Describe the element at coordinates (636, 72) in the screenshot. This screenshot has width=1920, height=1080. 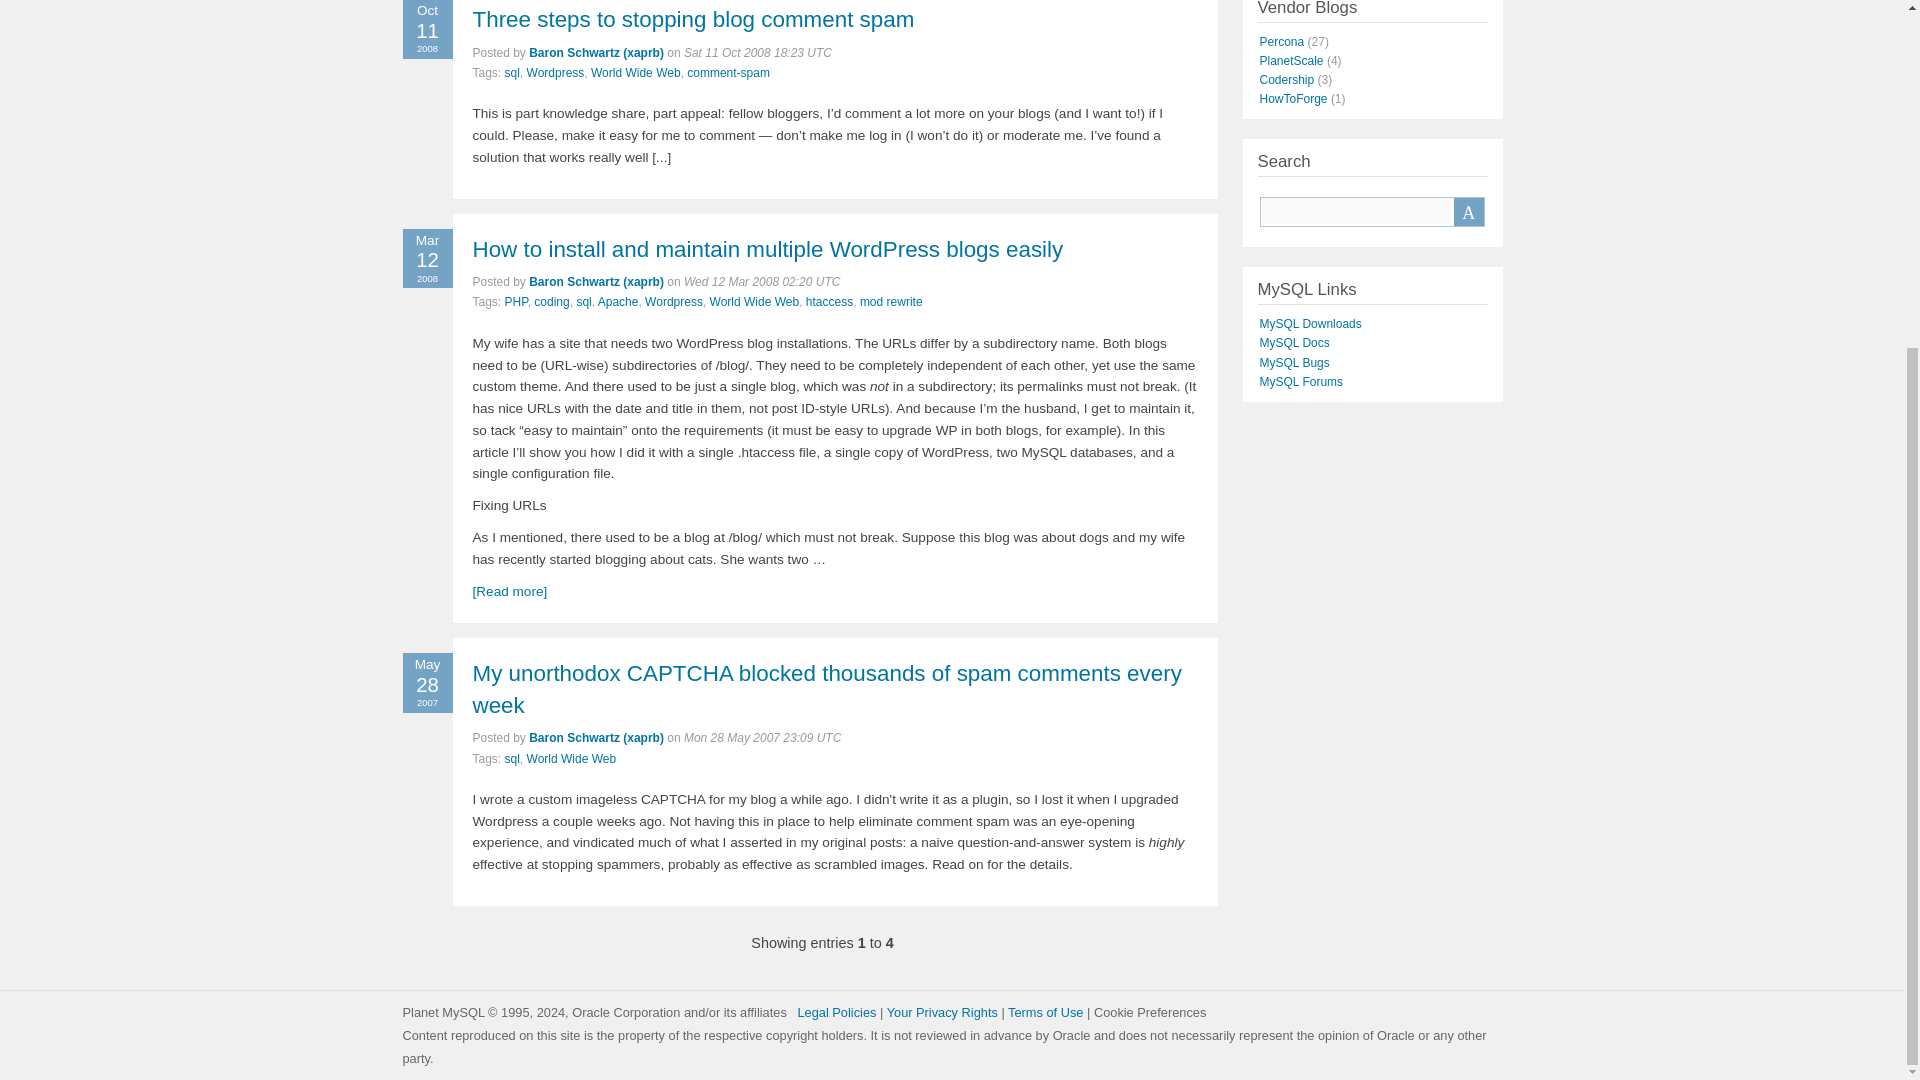
I see `World Wide Web` at that location.